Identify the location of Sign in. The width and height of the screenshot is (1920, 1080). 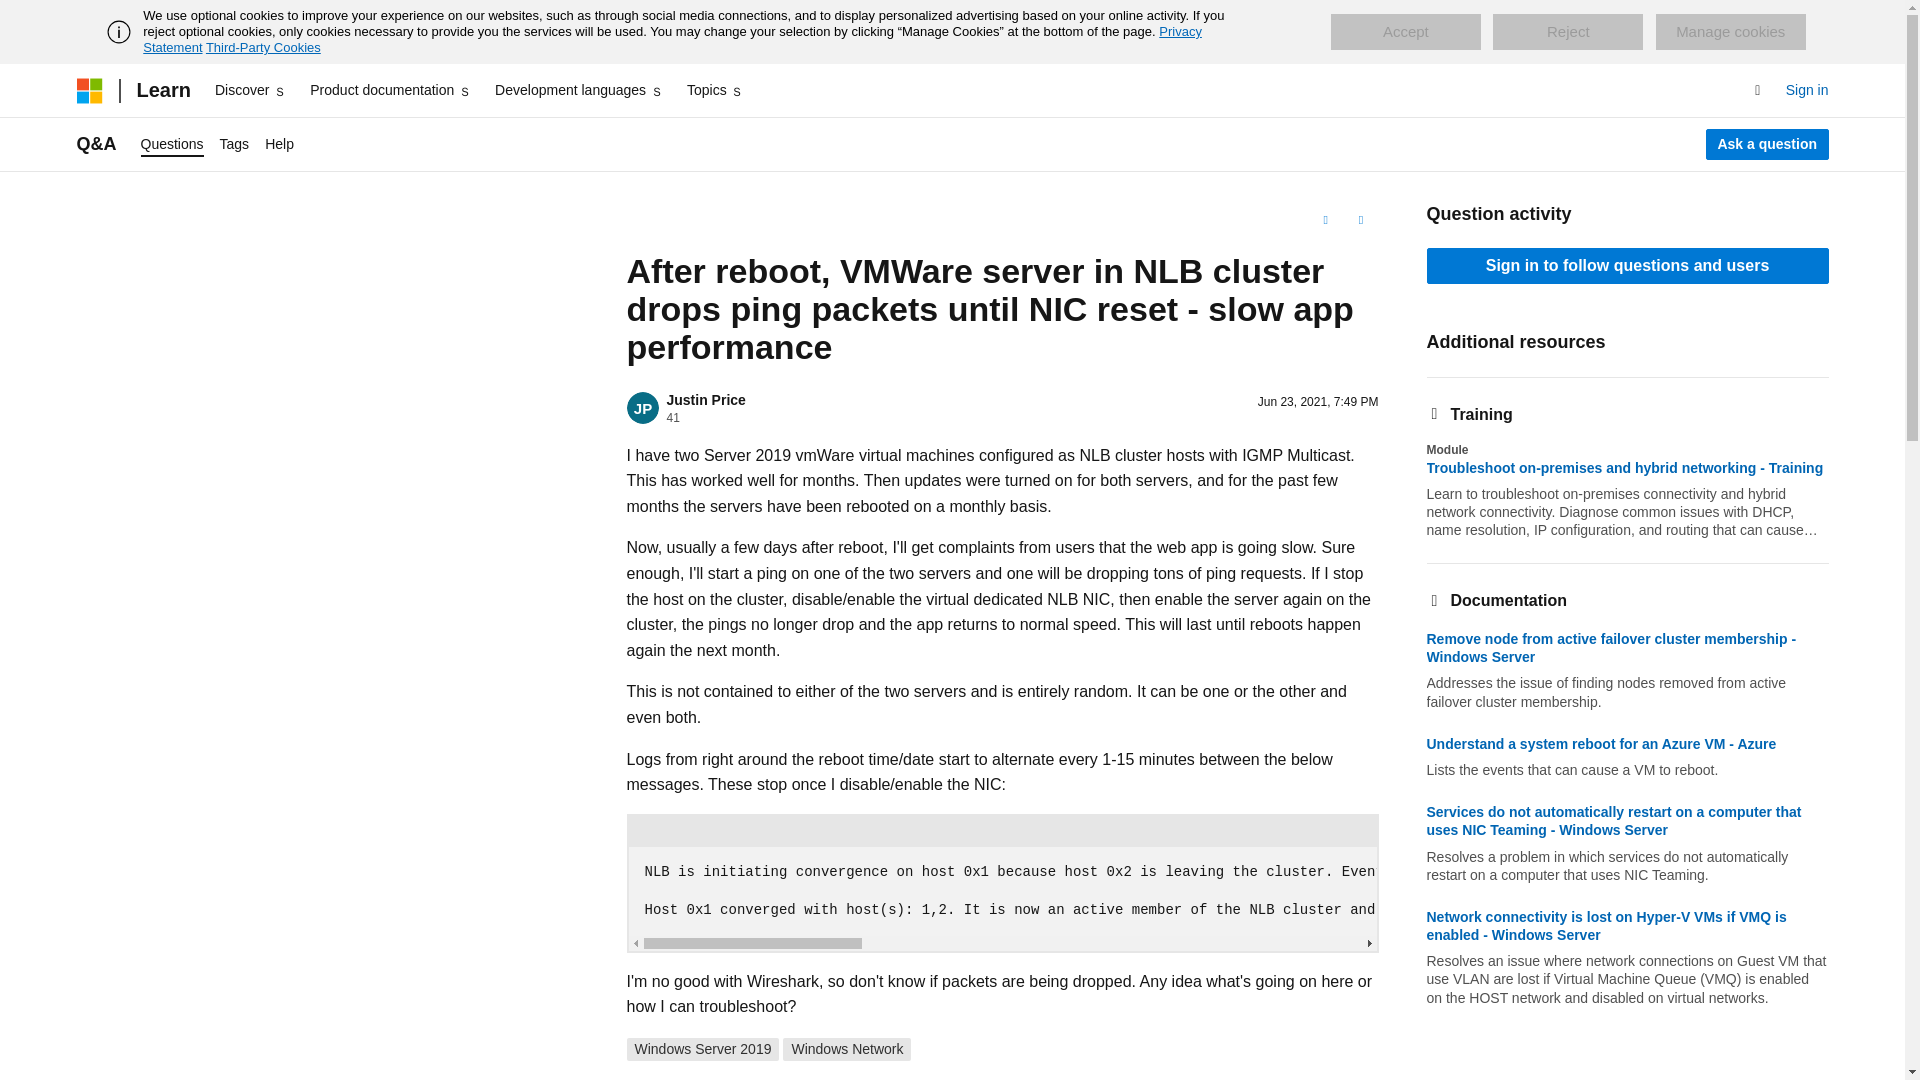
(1807, 90).